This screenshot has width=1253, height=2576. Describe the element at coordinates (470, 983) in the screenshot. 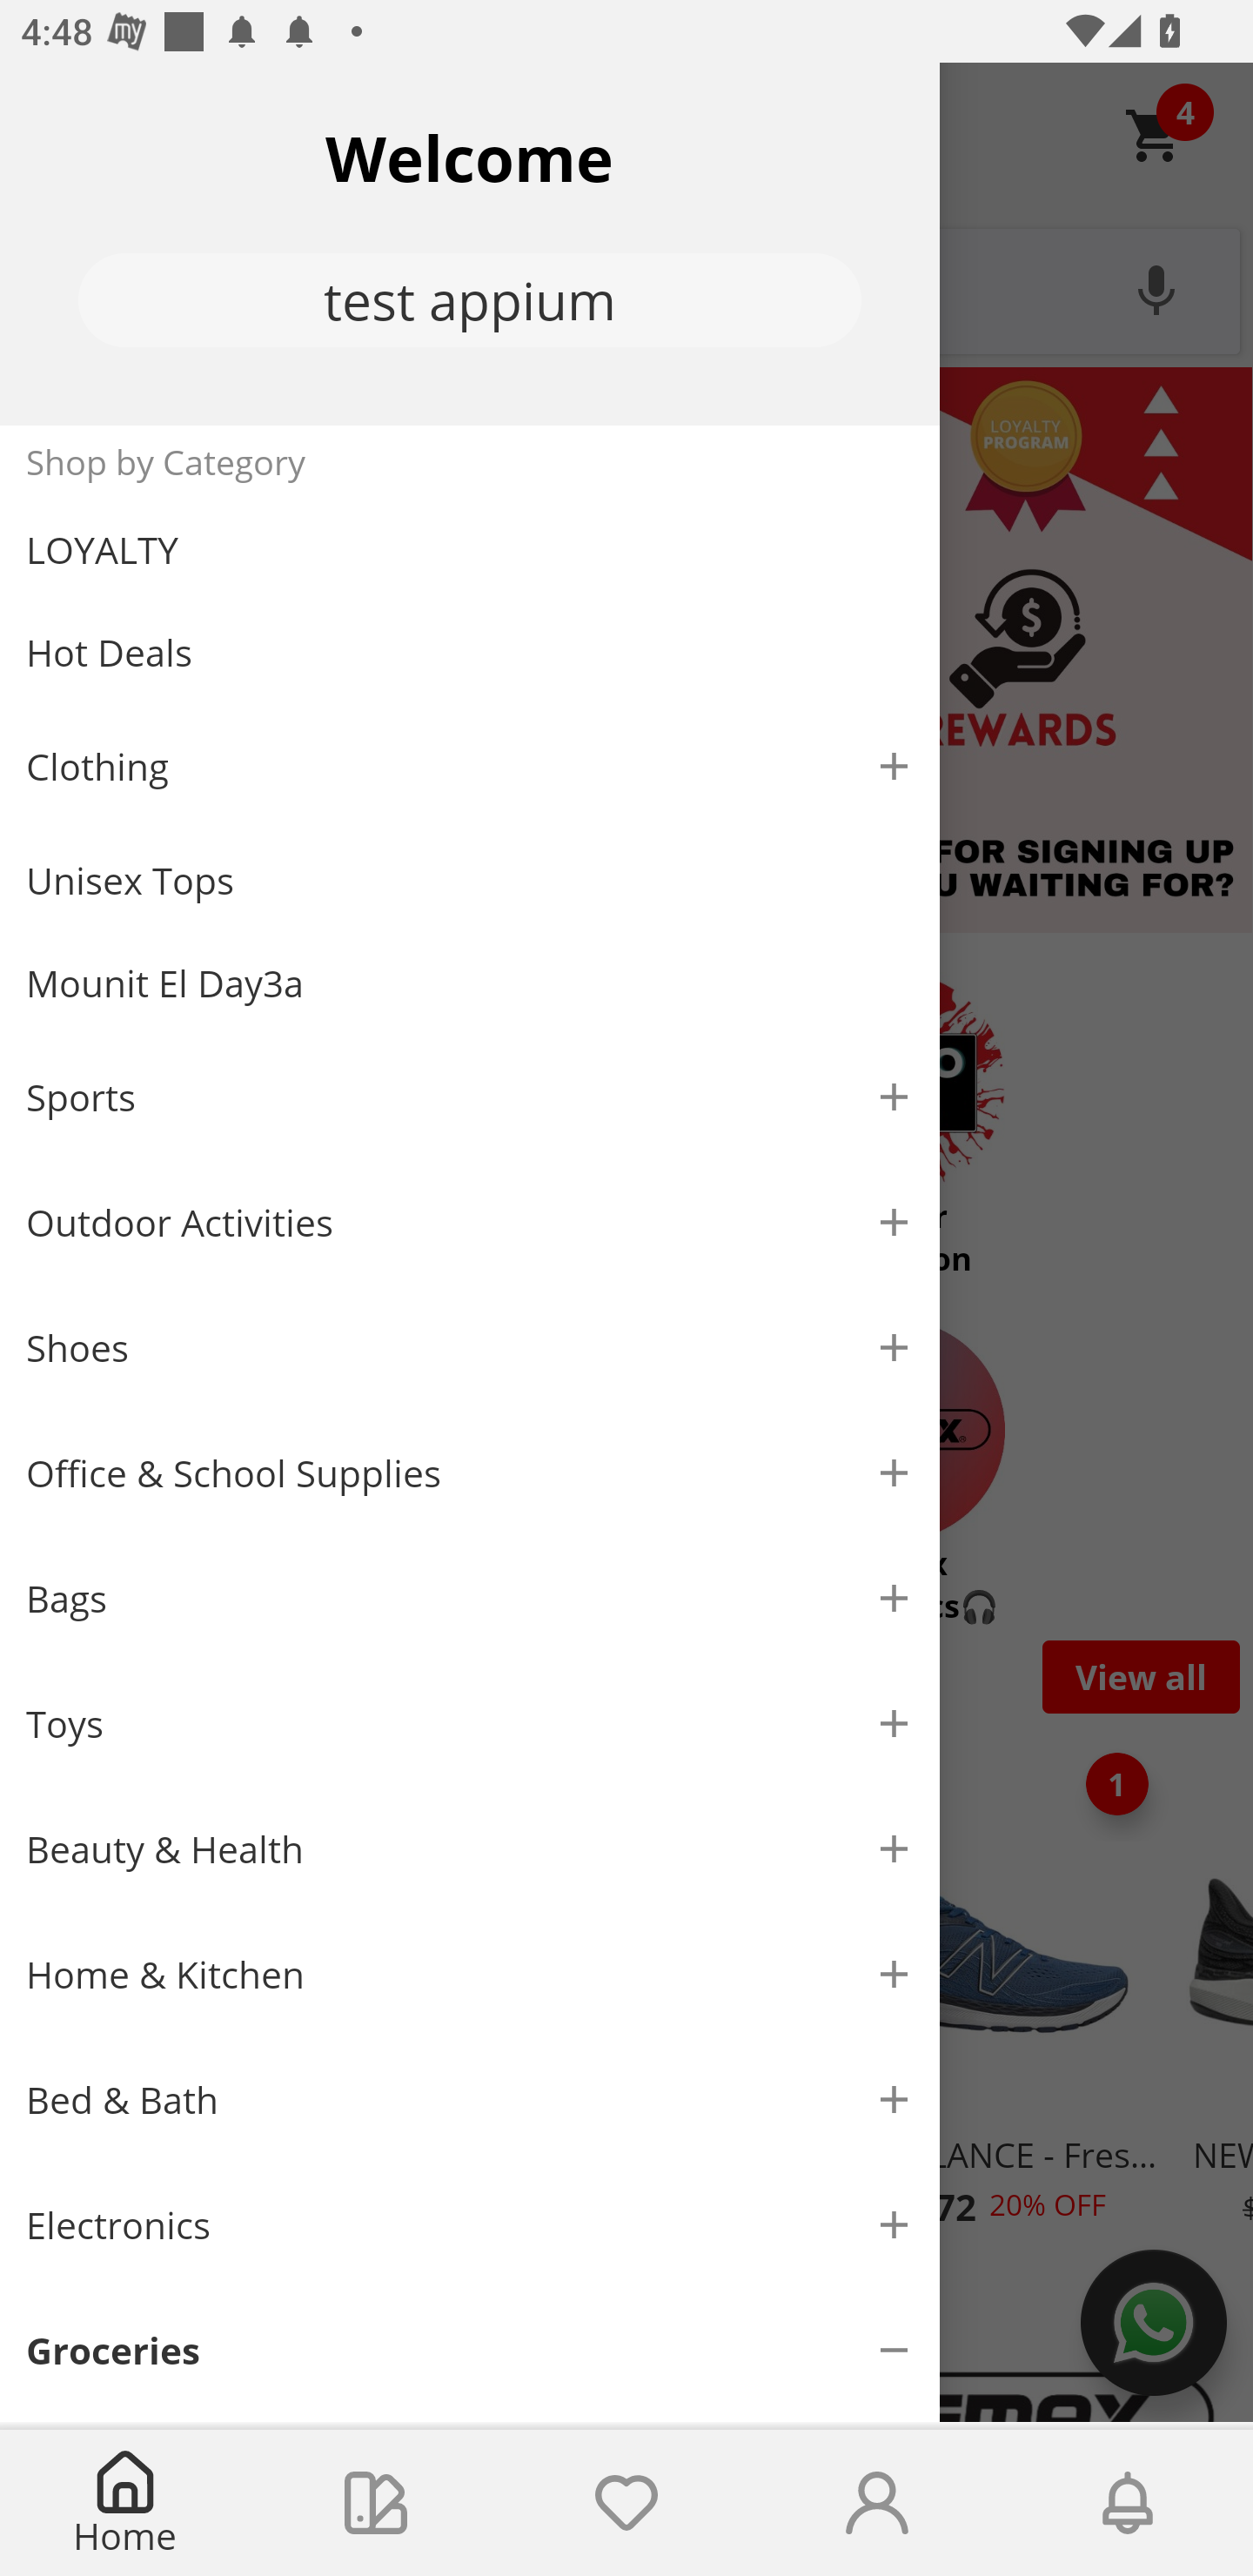

I see `Mounit El Day3a` at that location.